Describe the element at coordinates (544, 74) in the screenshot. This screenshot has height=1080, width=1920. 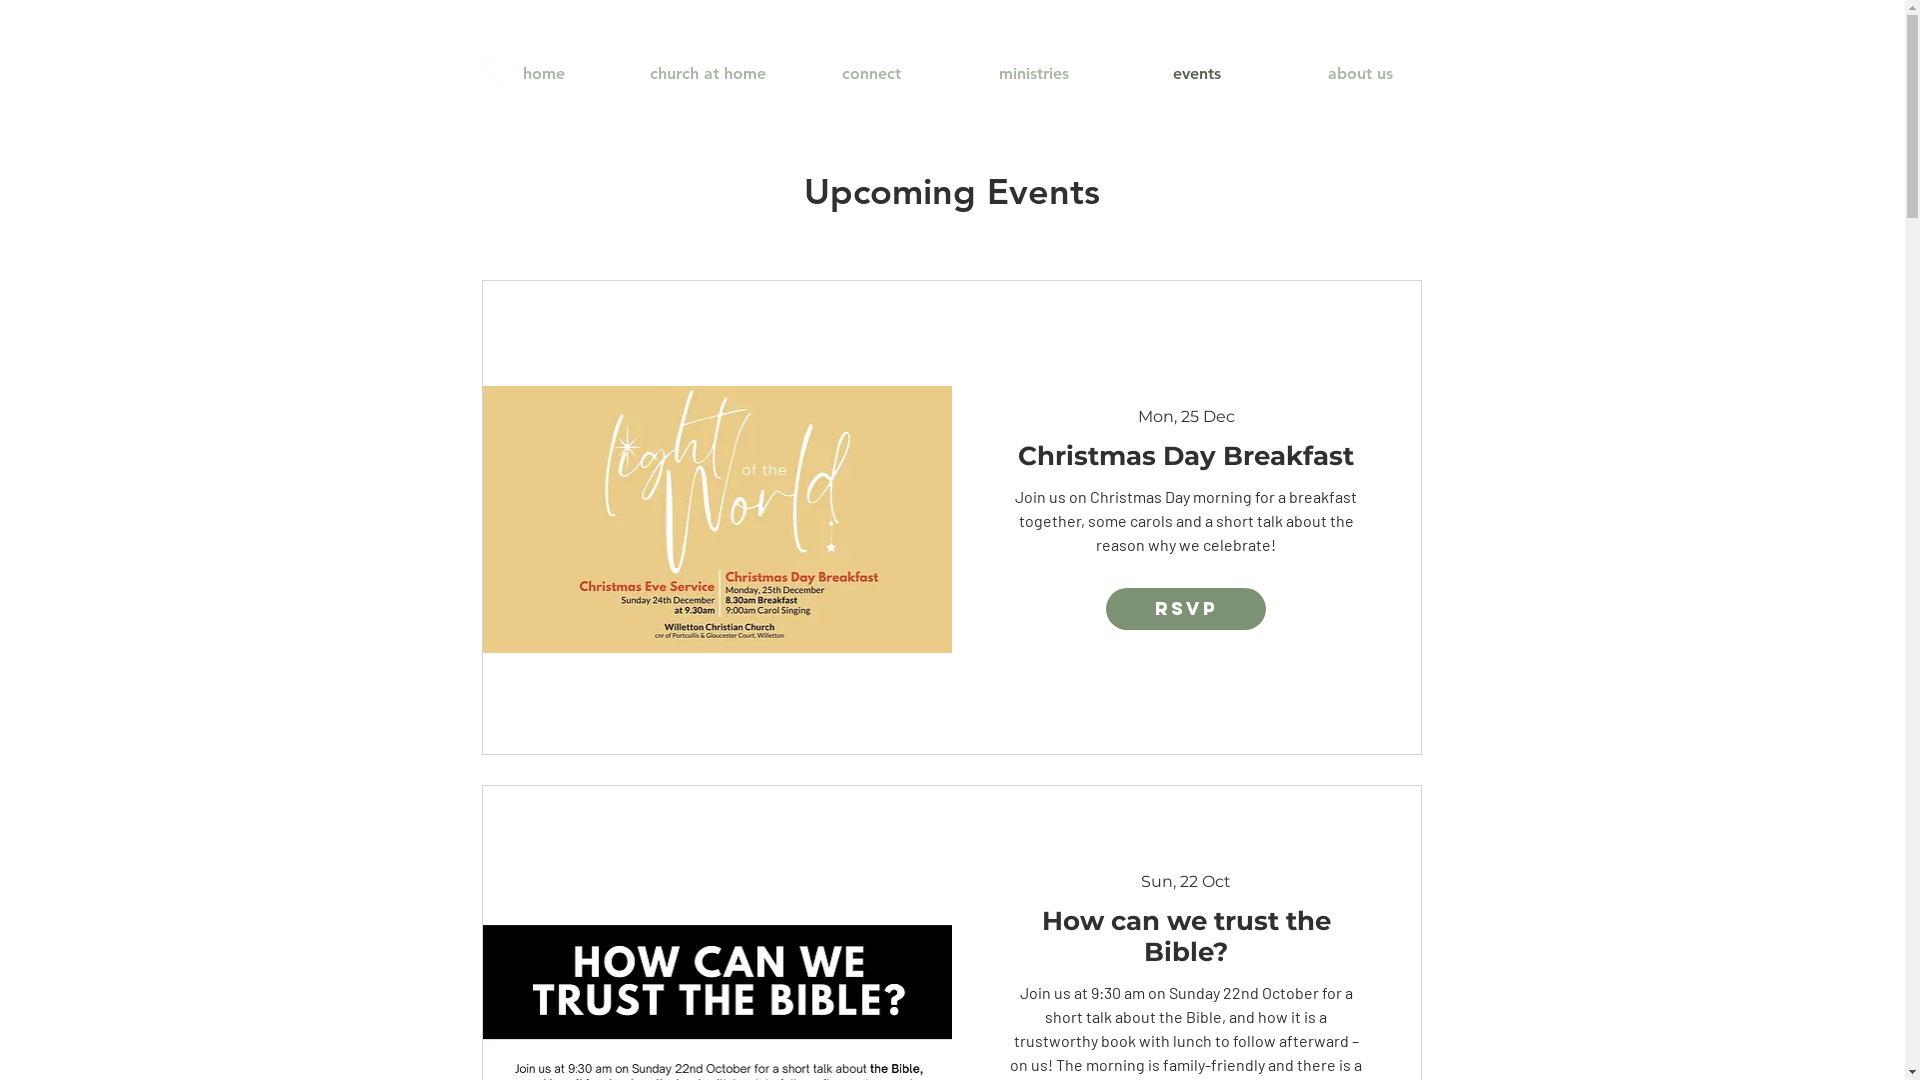
I see `home` at that location.